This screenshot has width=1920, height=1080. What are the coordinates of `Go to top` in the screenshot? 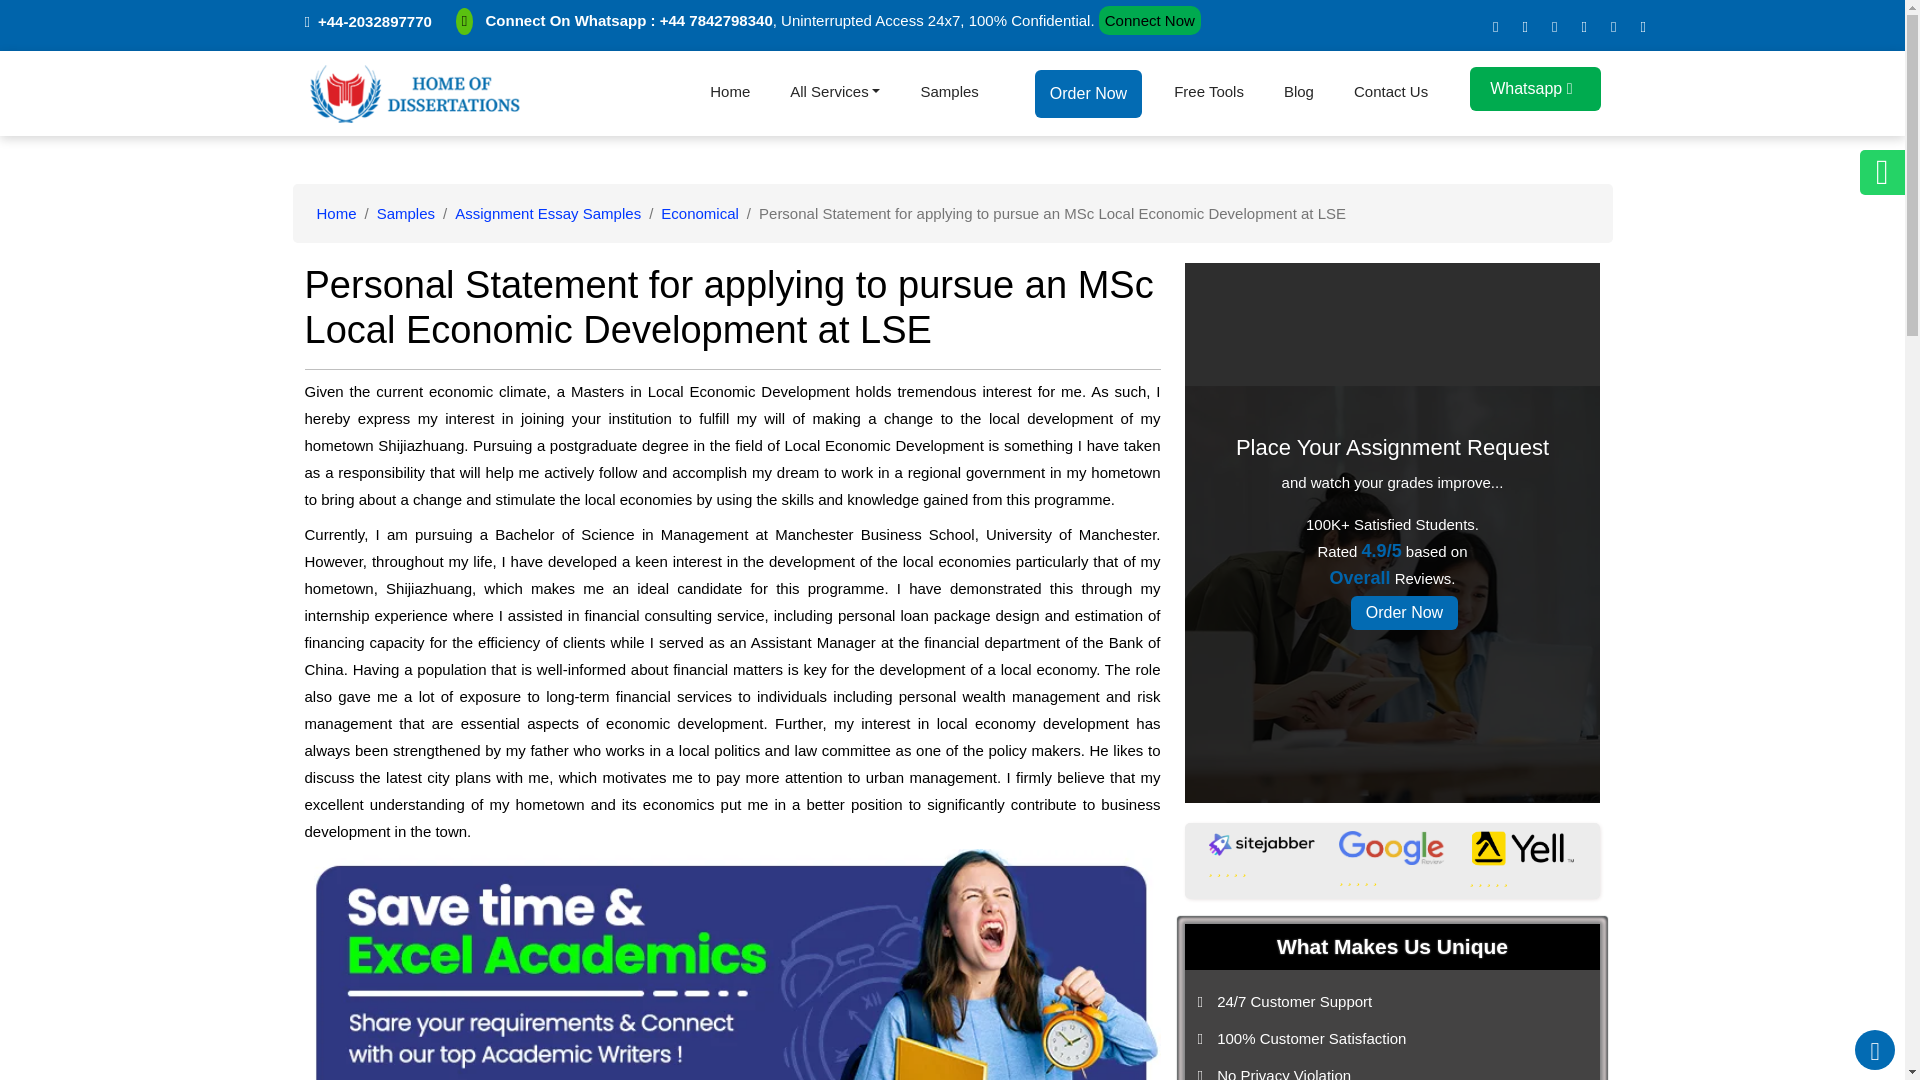 It's located at (1874, 1050).